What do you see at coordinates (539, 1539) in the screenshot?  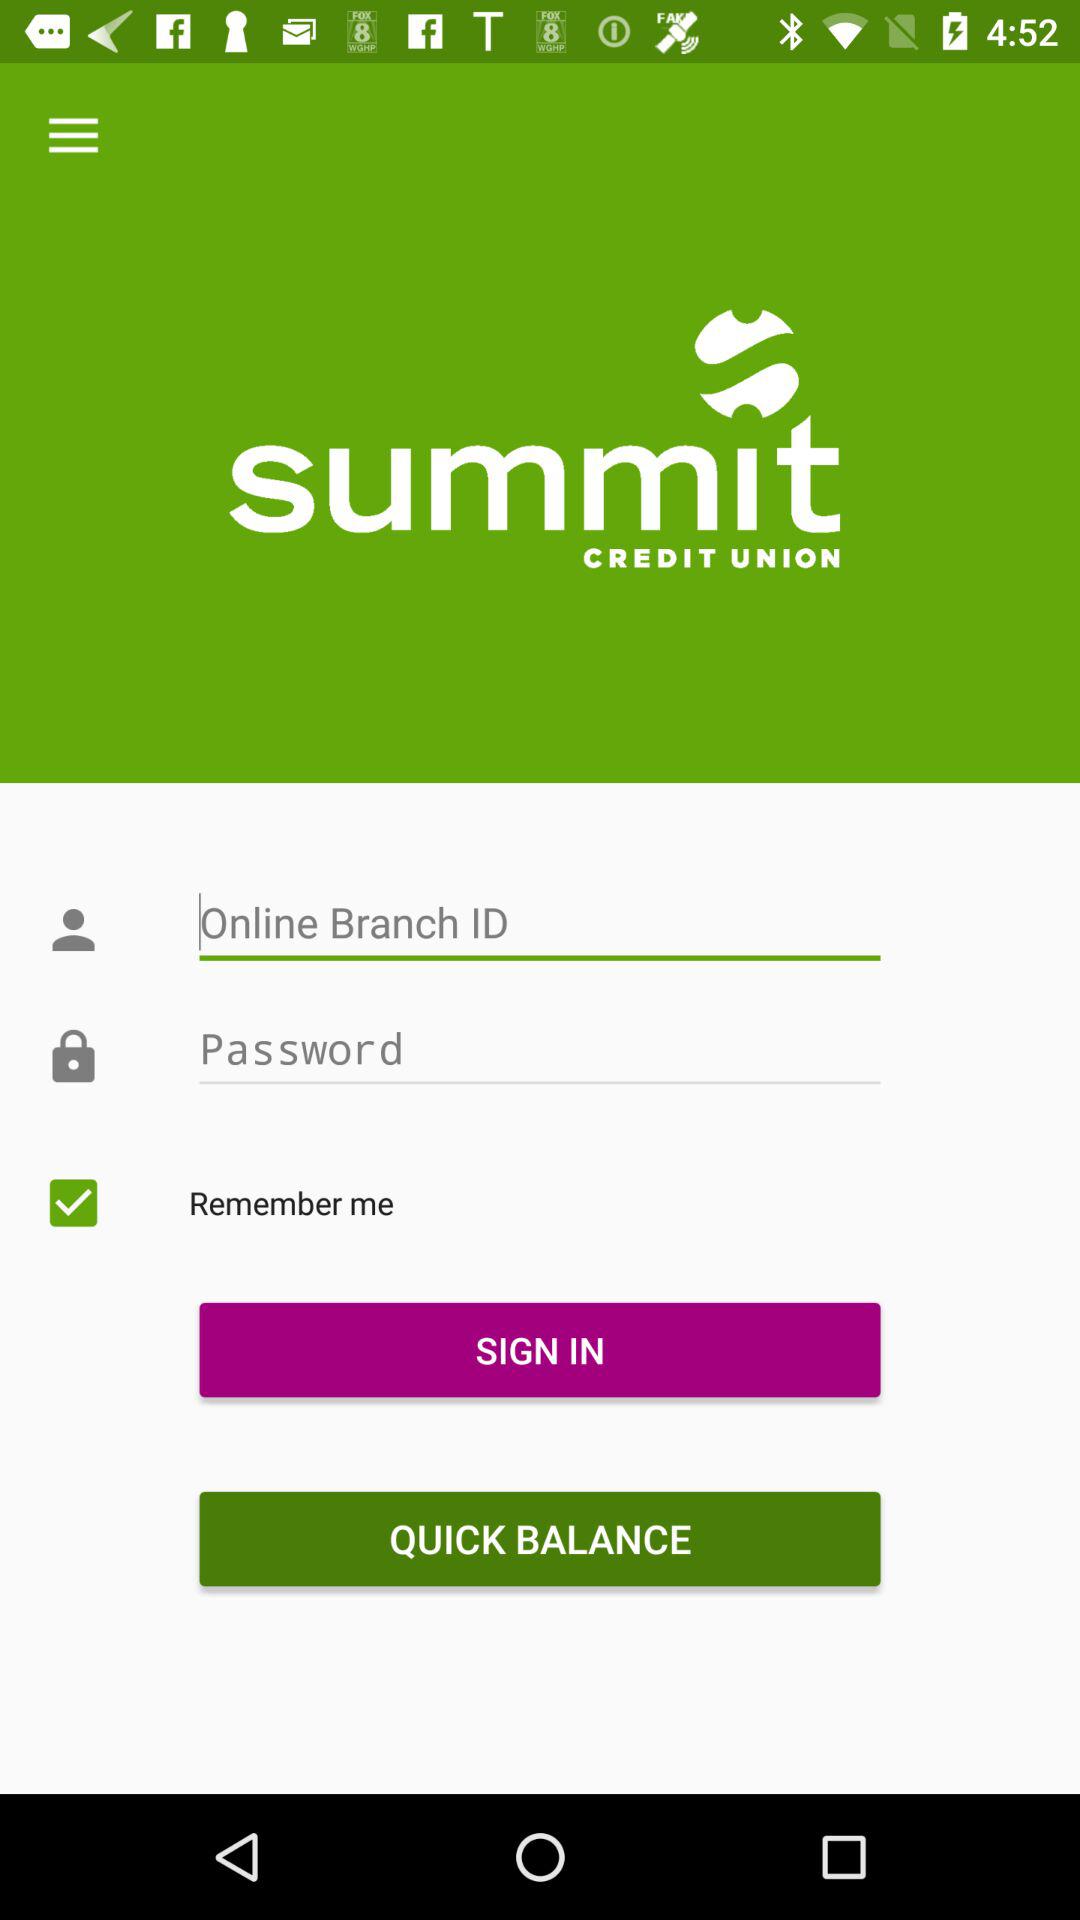 I see `turn off item below the sign in icon` at bounding box center [539, 1539].